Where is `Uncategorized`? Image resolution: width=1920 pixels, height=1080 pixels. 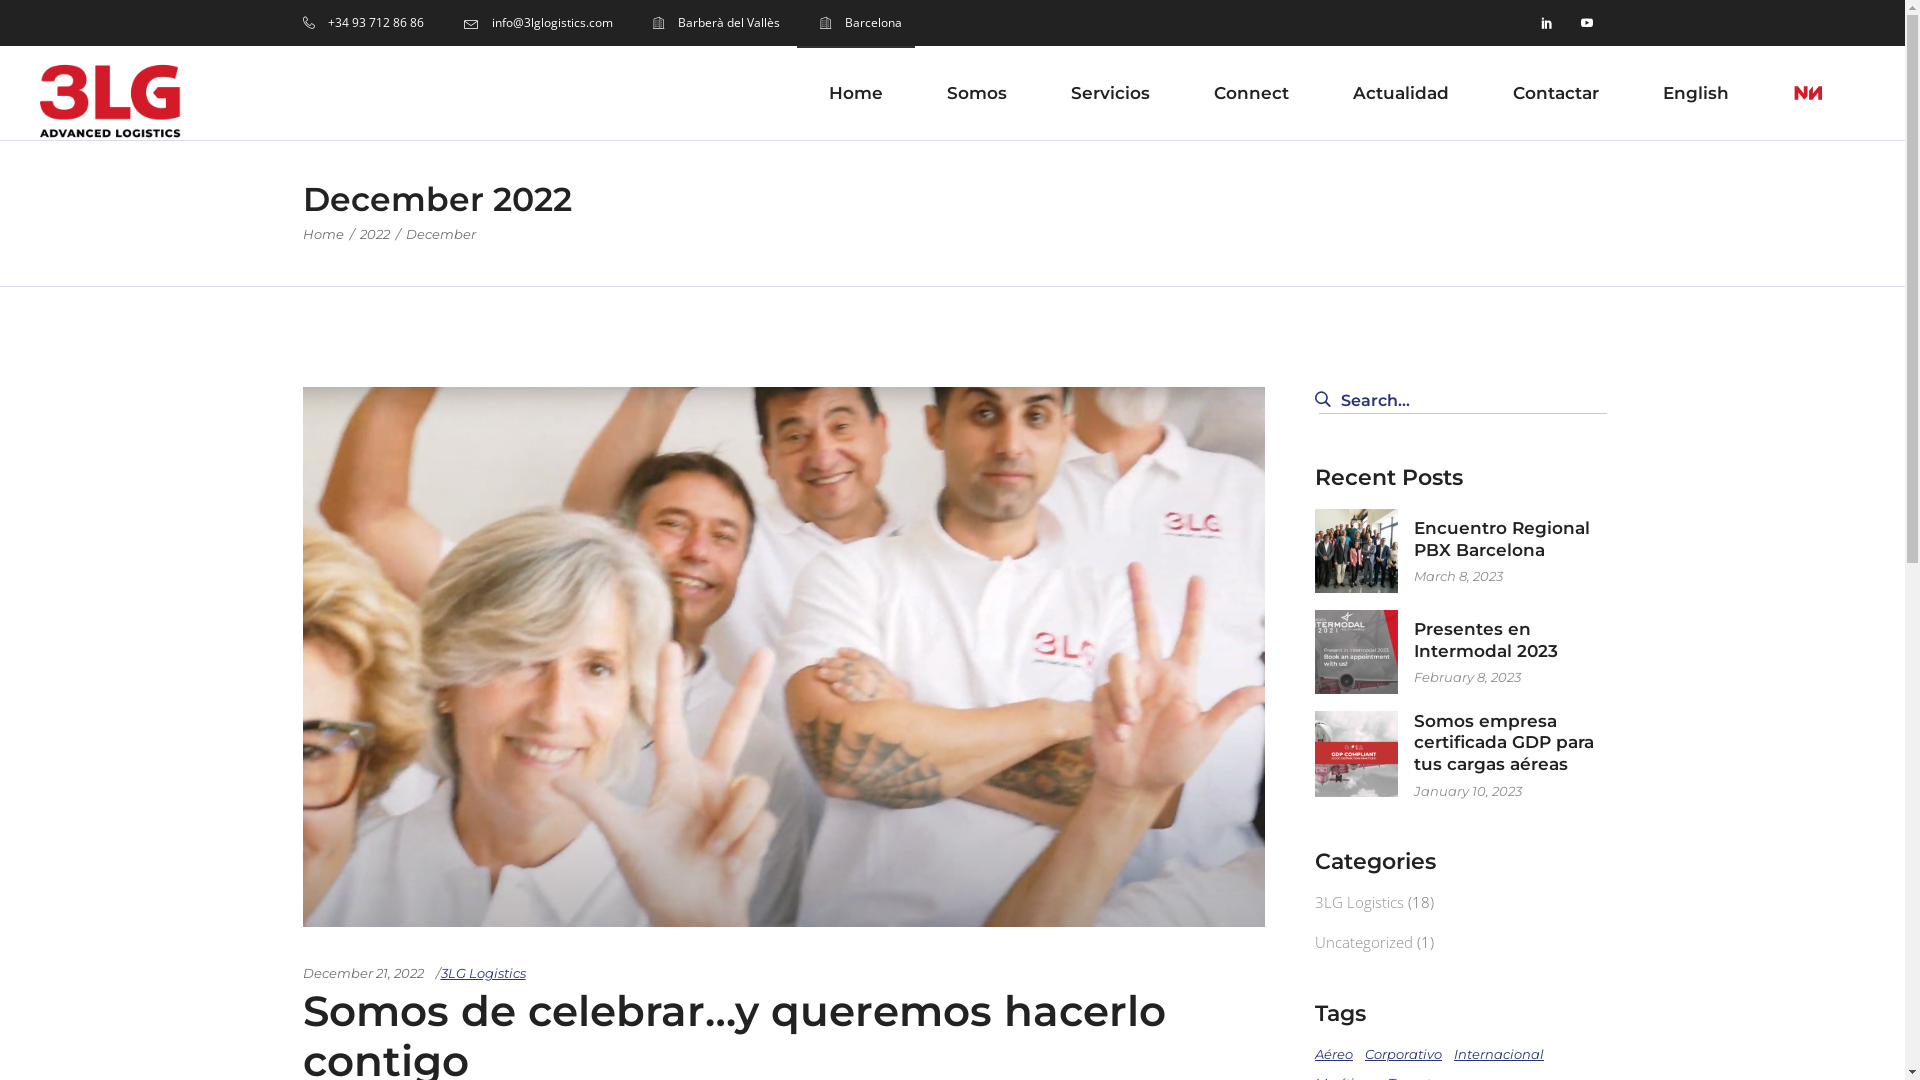
Uncategorized is located at coordinates (1364, 942).